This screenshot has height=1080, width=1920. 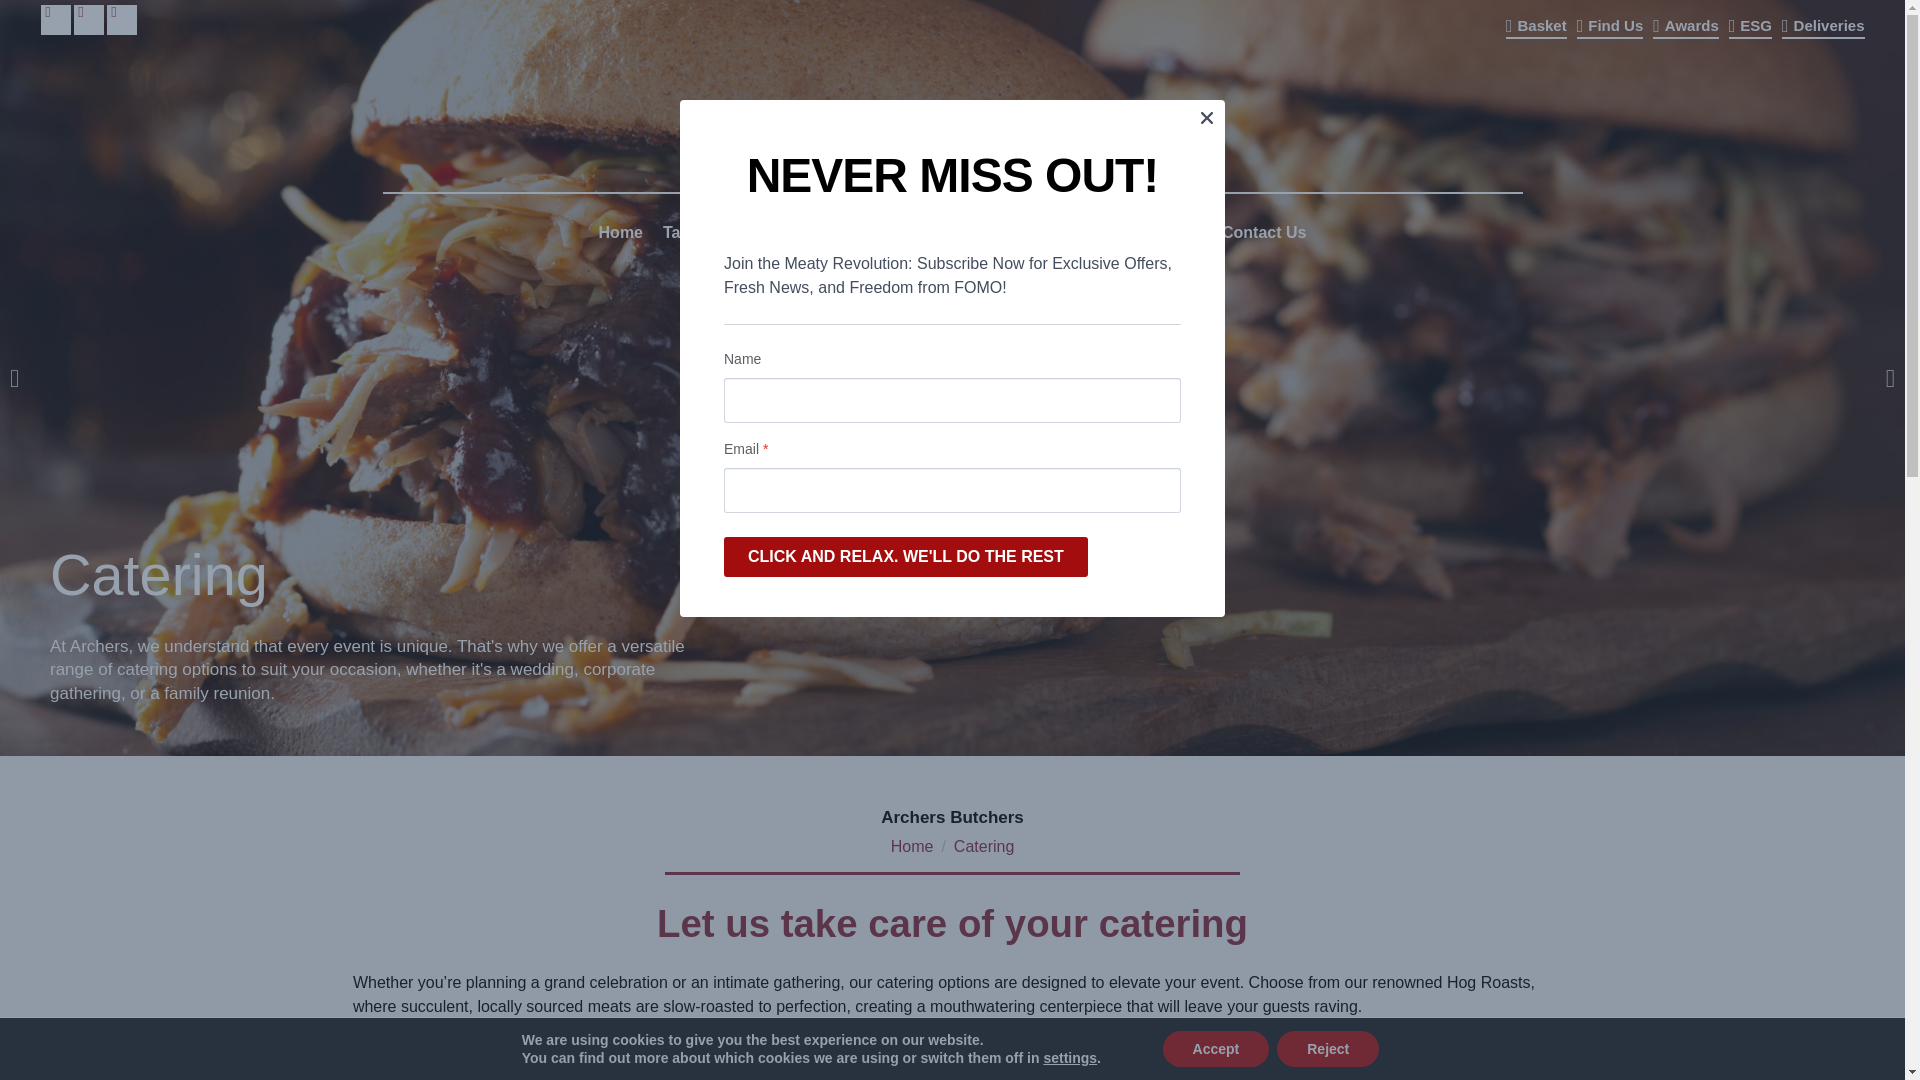 I want to click on News, so click(x=986, y=233).